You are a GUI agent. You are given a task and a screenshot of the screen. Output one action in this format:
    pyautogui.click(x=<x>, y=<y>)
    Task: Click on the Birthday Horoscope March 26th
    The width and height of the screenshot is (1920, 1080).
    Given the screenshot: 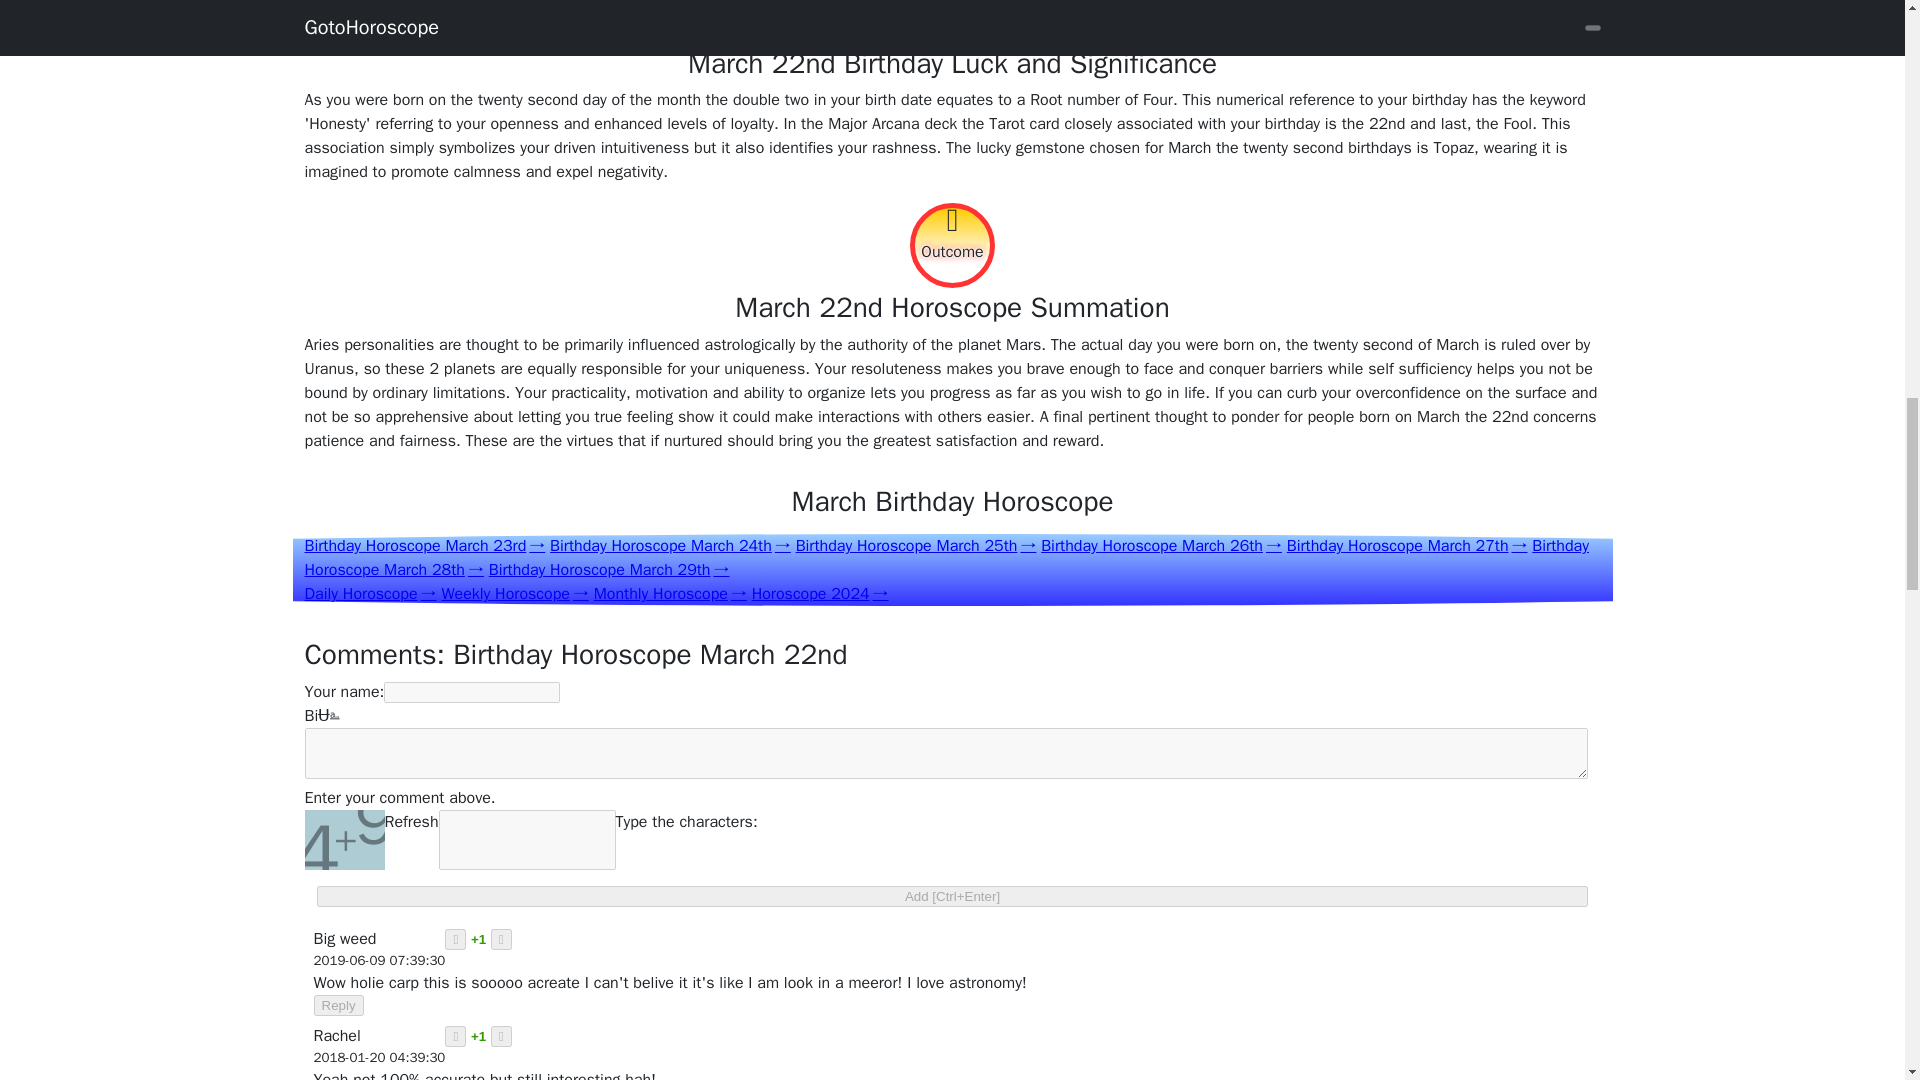 What is the action you would take?
    pyautogui.click(x=1161, y=546)
    